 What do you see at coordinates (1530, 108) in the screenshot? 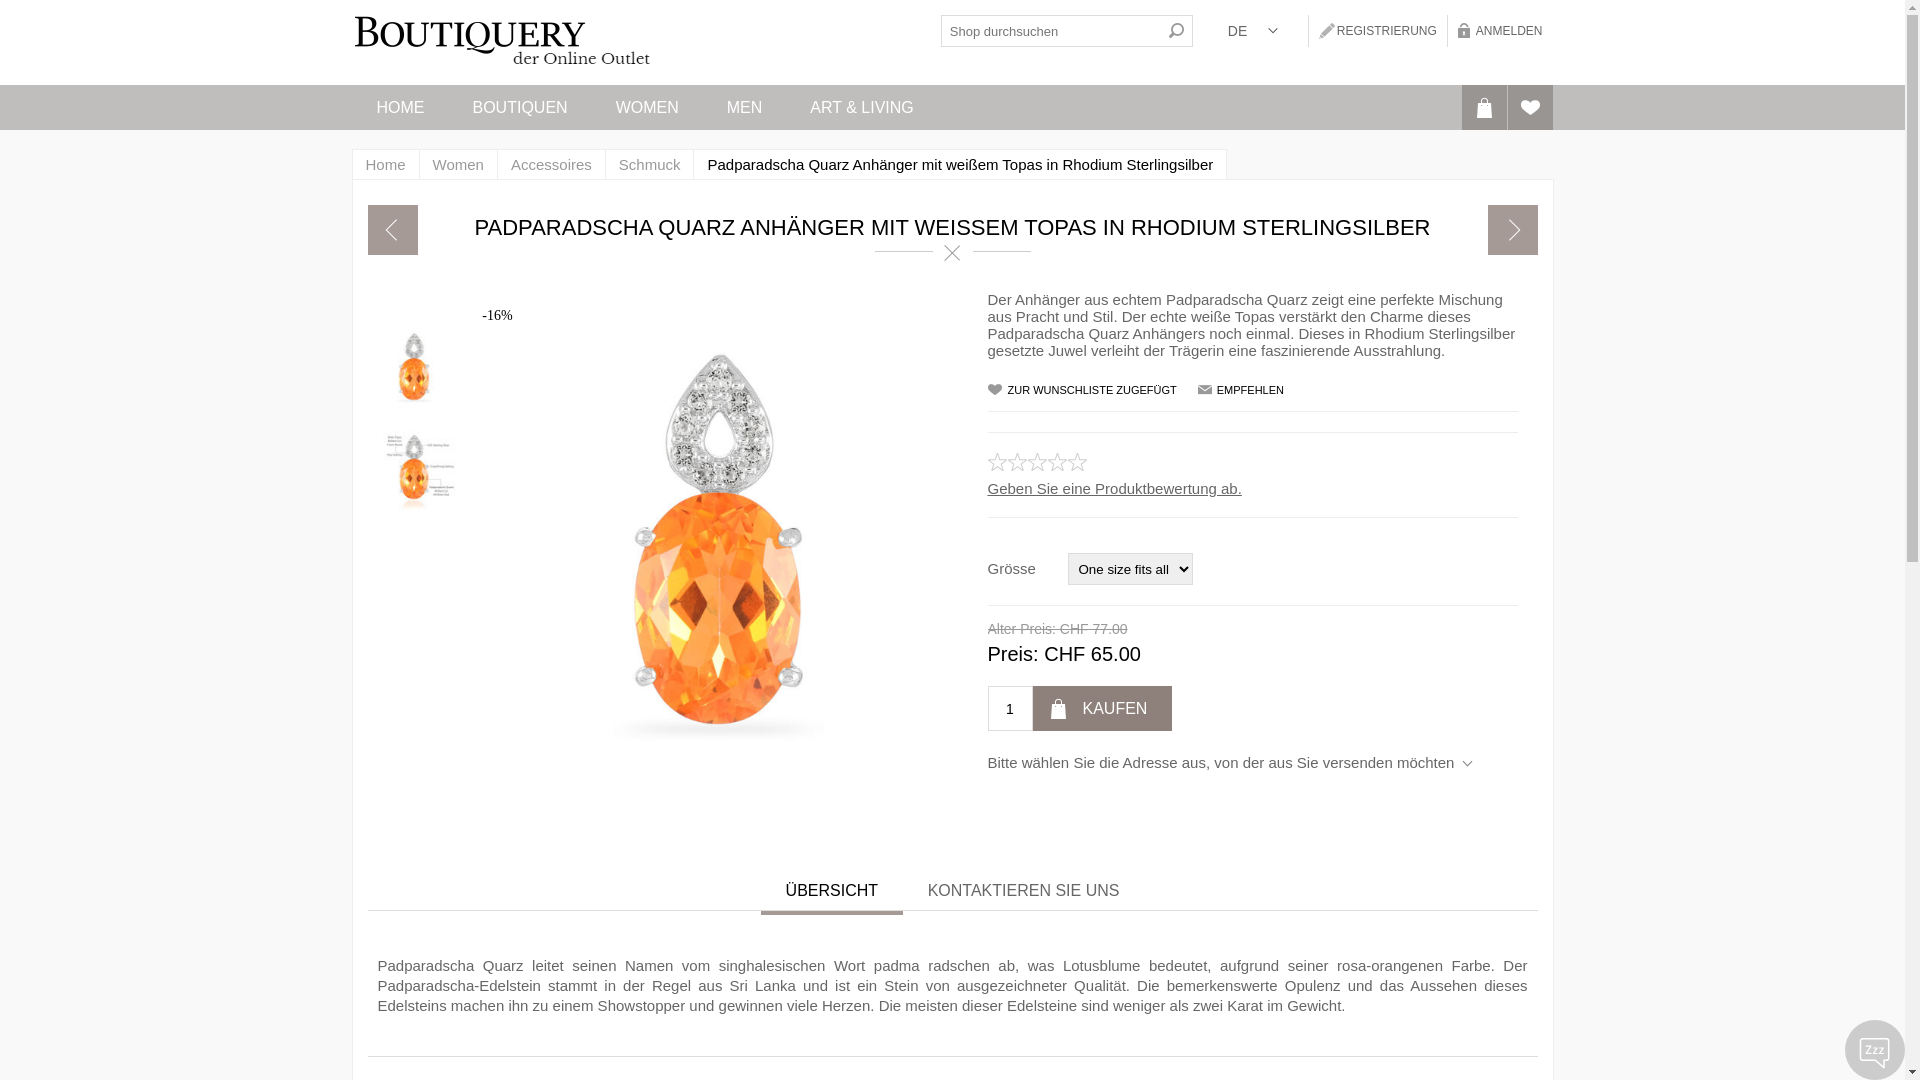
I see `Wunschliste` at bounding box center [1530, 108].